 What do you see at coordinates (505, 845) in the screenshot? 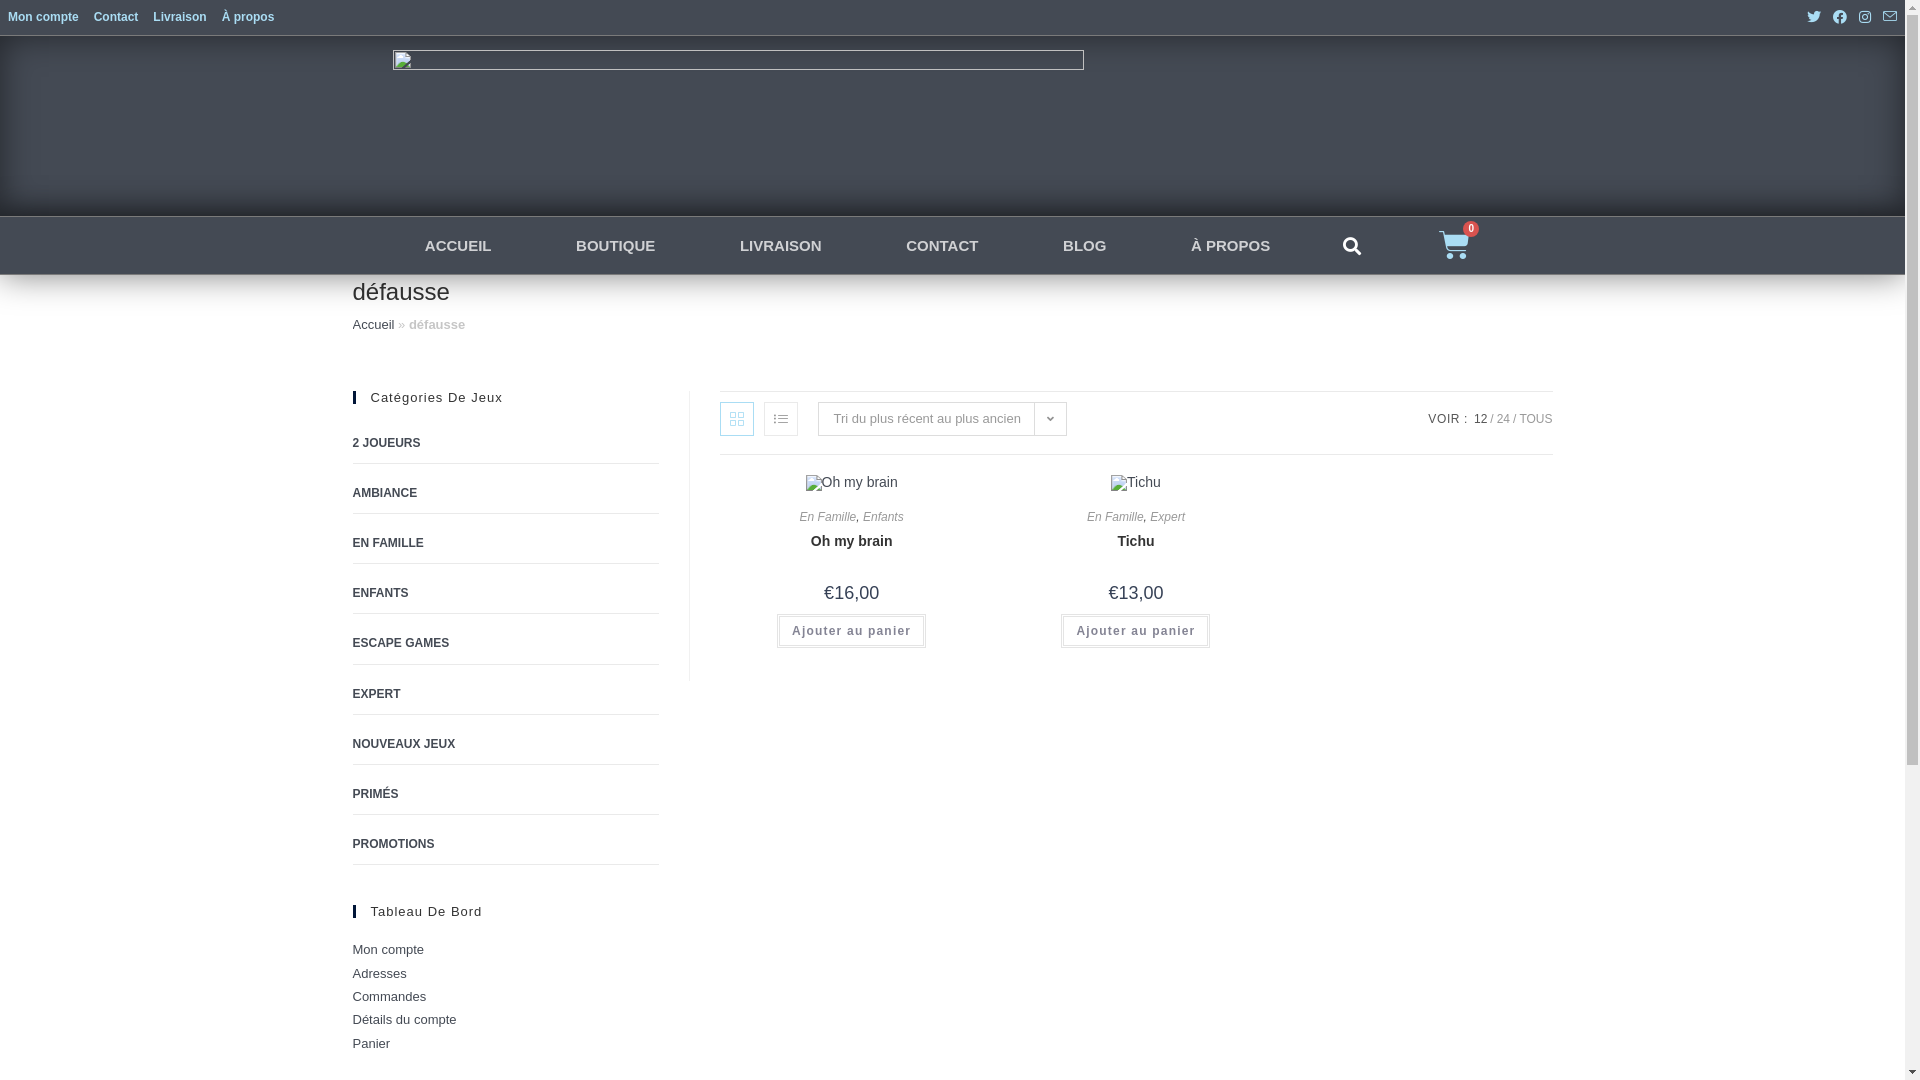
I see `PROMOTIONS` at bounding box center [505, 845].